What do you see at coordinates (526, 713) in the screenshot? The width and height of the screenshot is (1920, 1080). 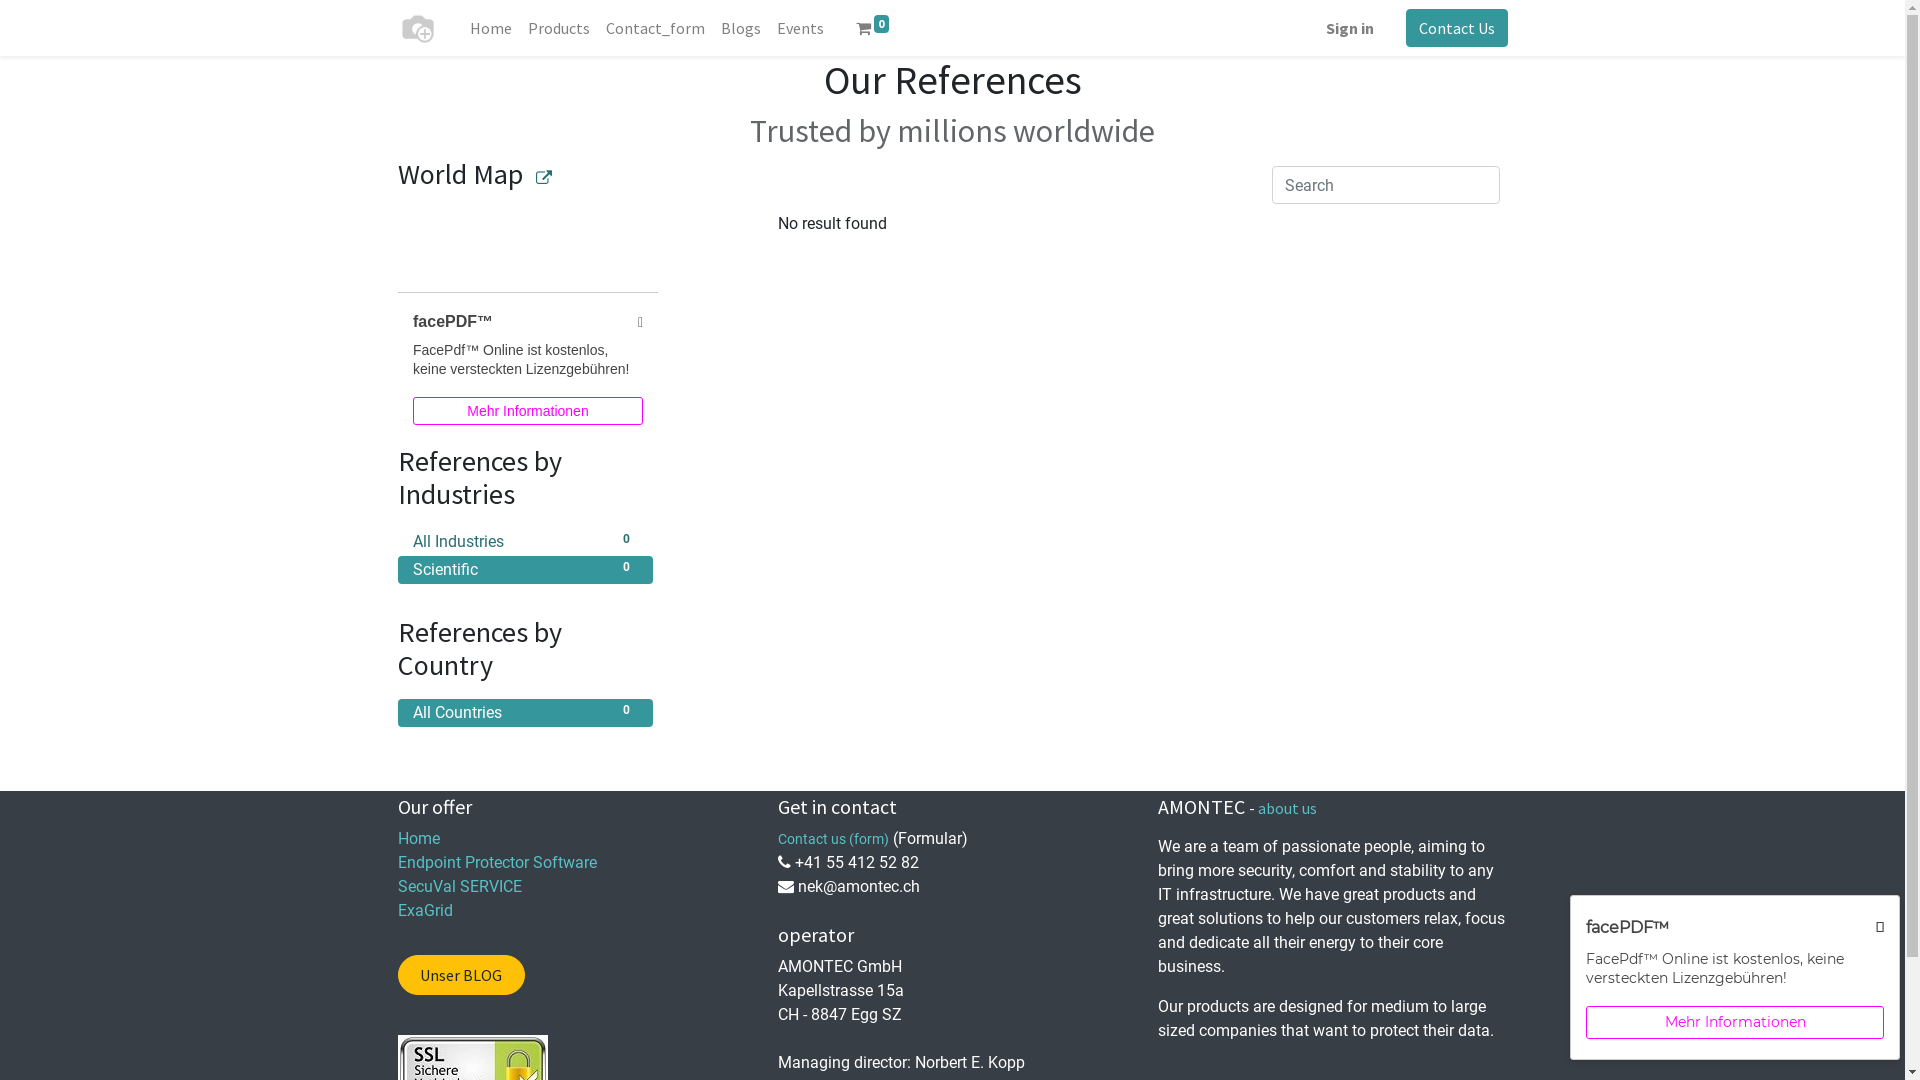 I see `0
All Countries` at bounding box center [526, 713].